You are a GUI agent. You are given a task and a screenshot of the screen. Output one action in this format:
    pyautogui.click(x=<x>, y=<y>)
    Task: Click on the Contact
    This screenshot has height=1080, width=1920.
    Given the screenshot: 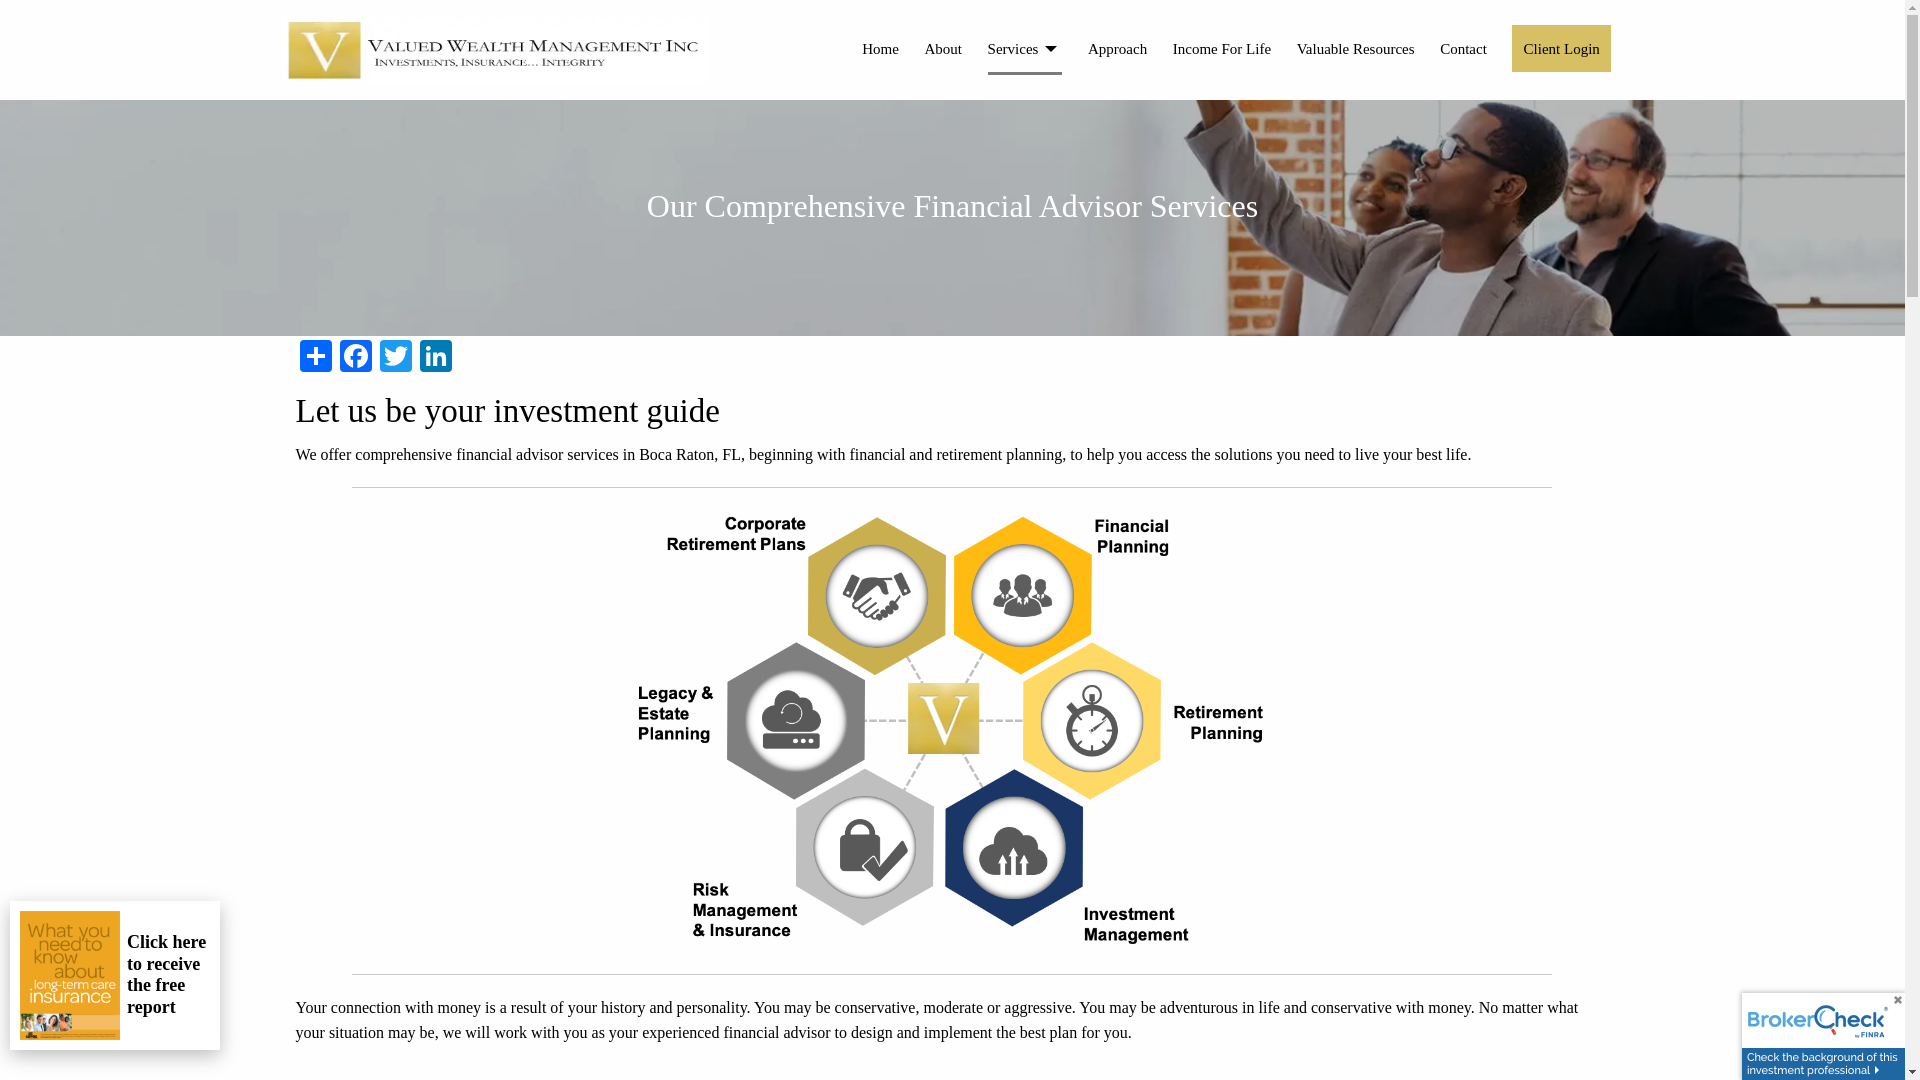 What is the action you would take?
    pyautogui.click(x=1463, y=48)
    